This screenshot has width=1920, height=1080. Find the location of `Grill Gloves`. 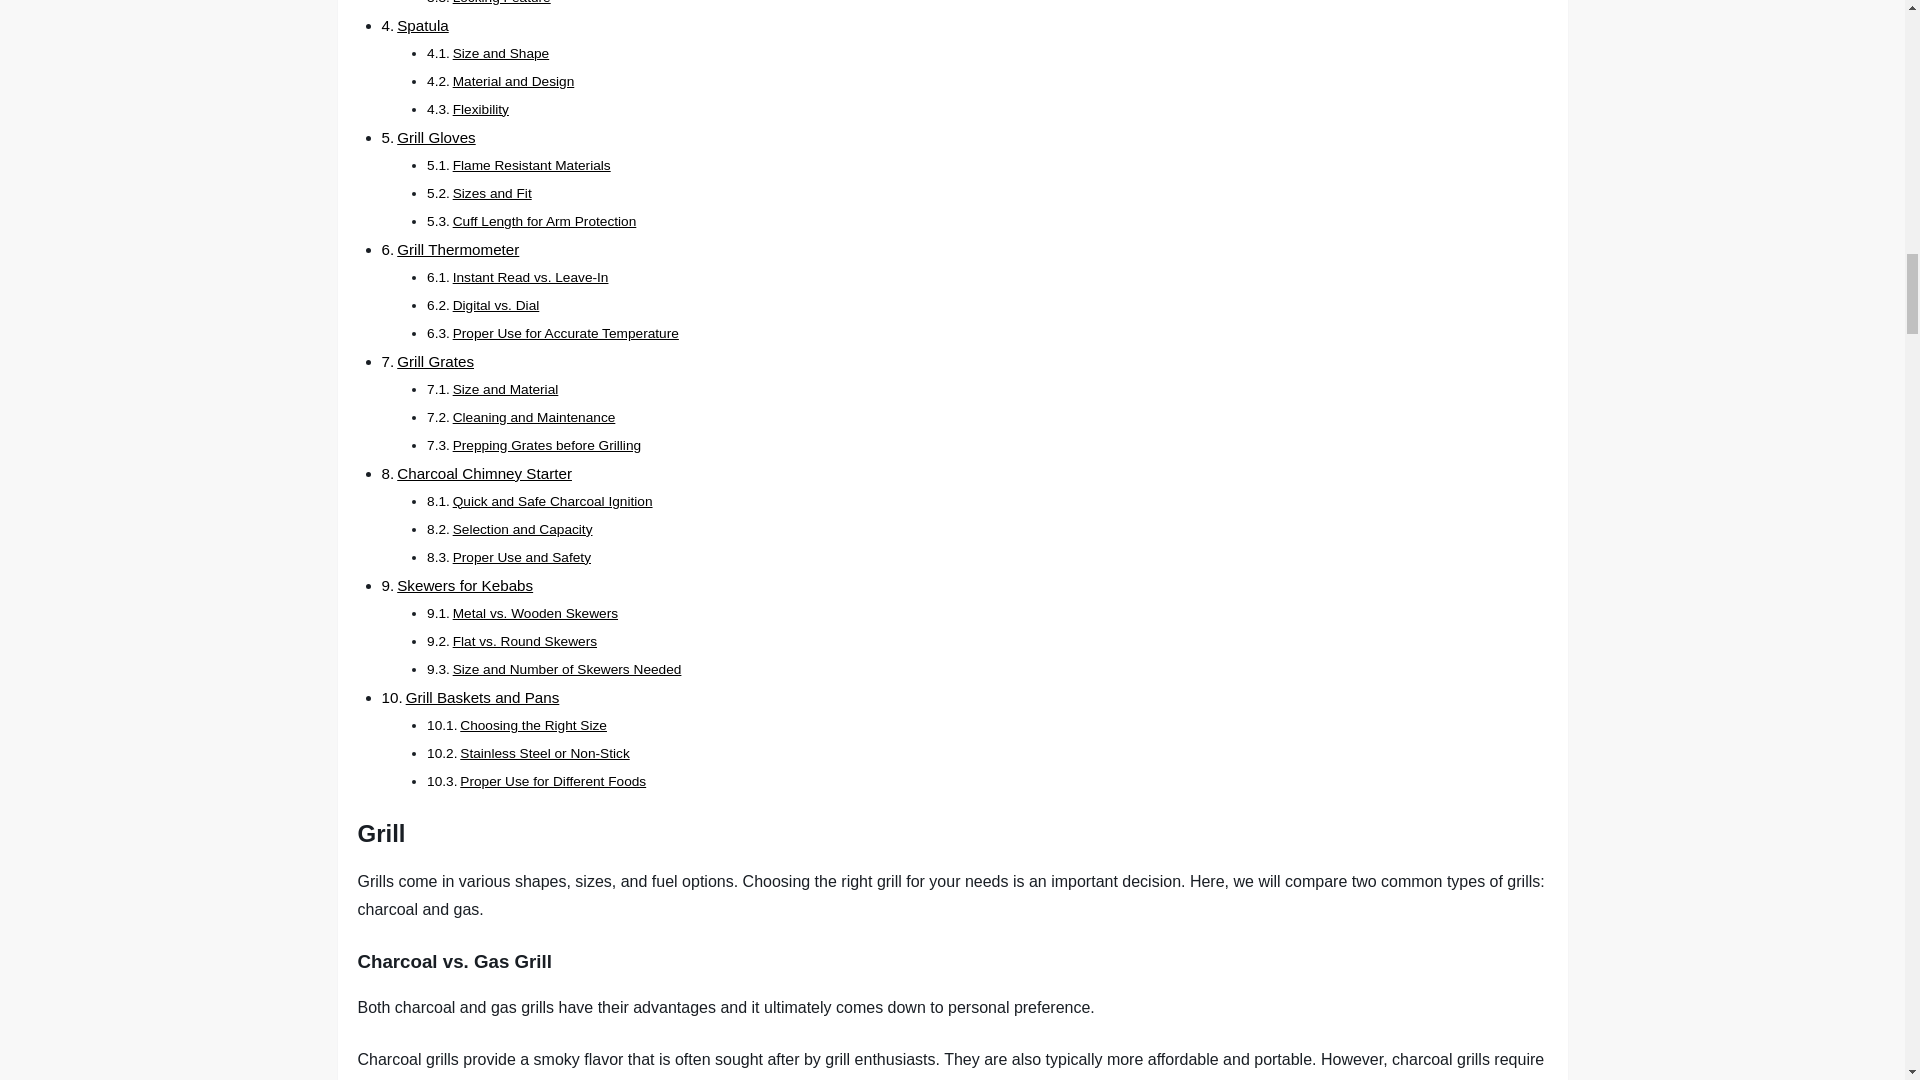

Grill Gloves is located at coordinates (436, 136).